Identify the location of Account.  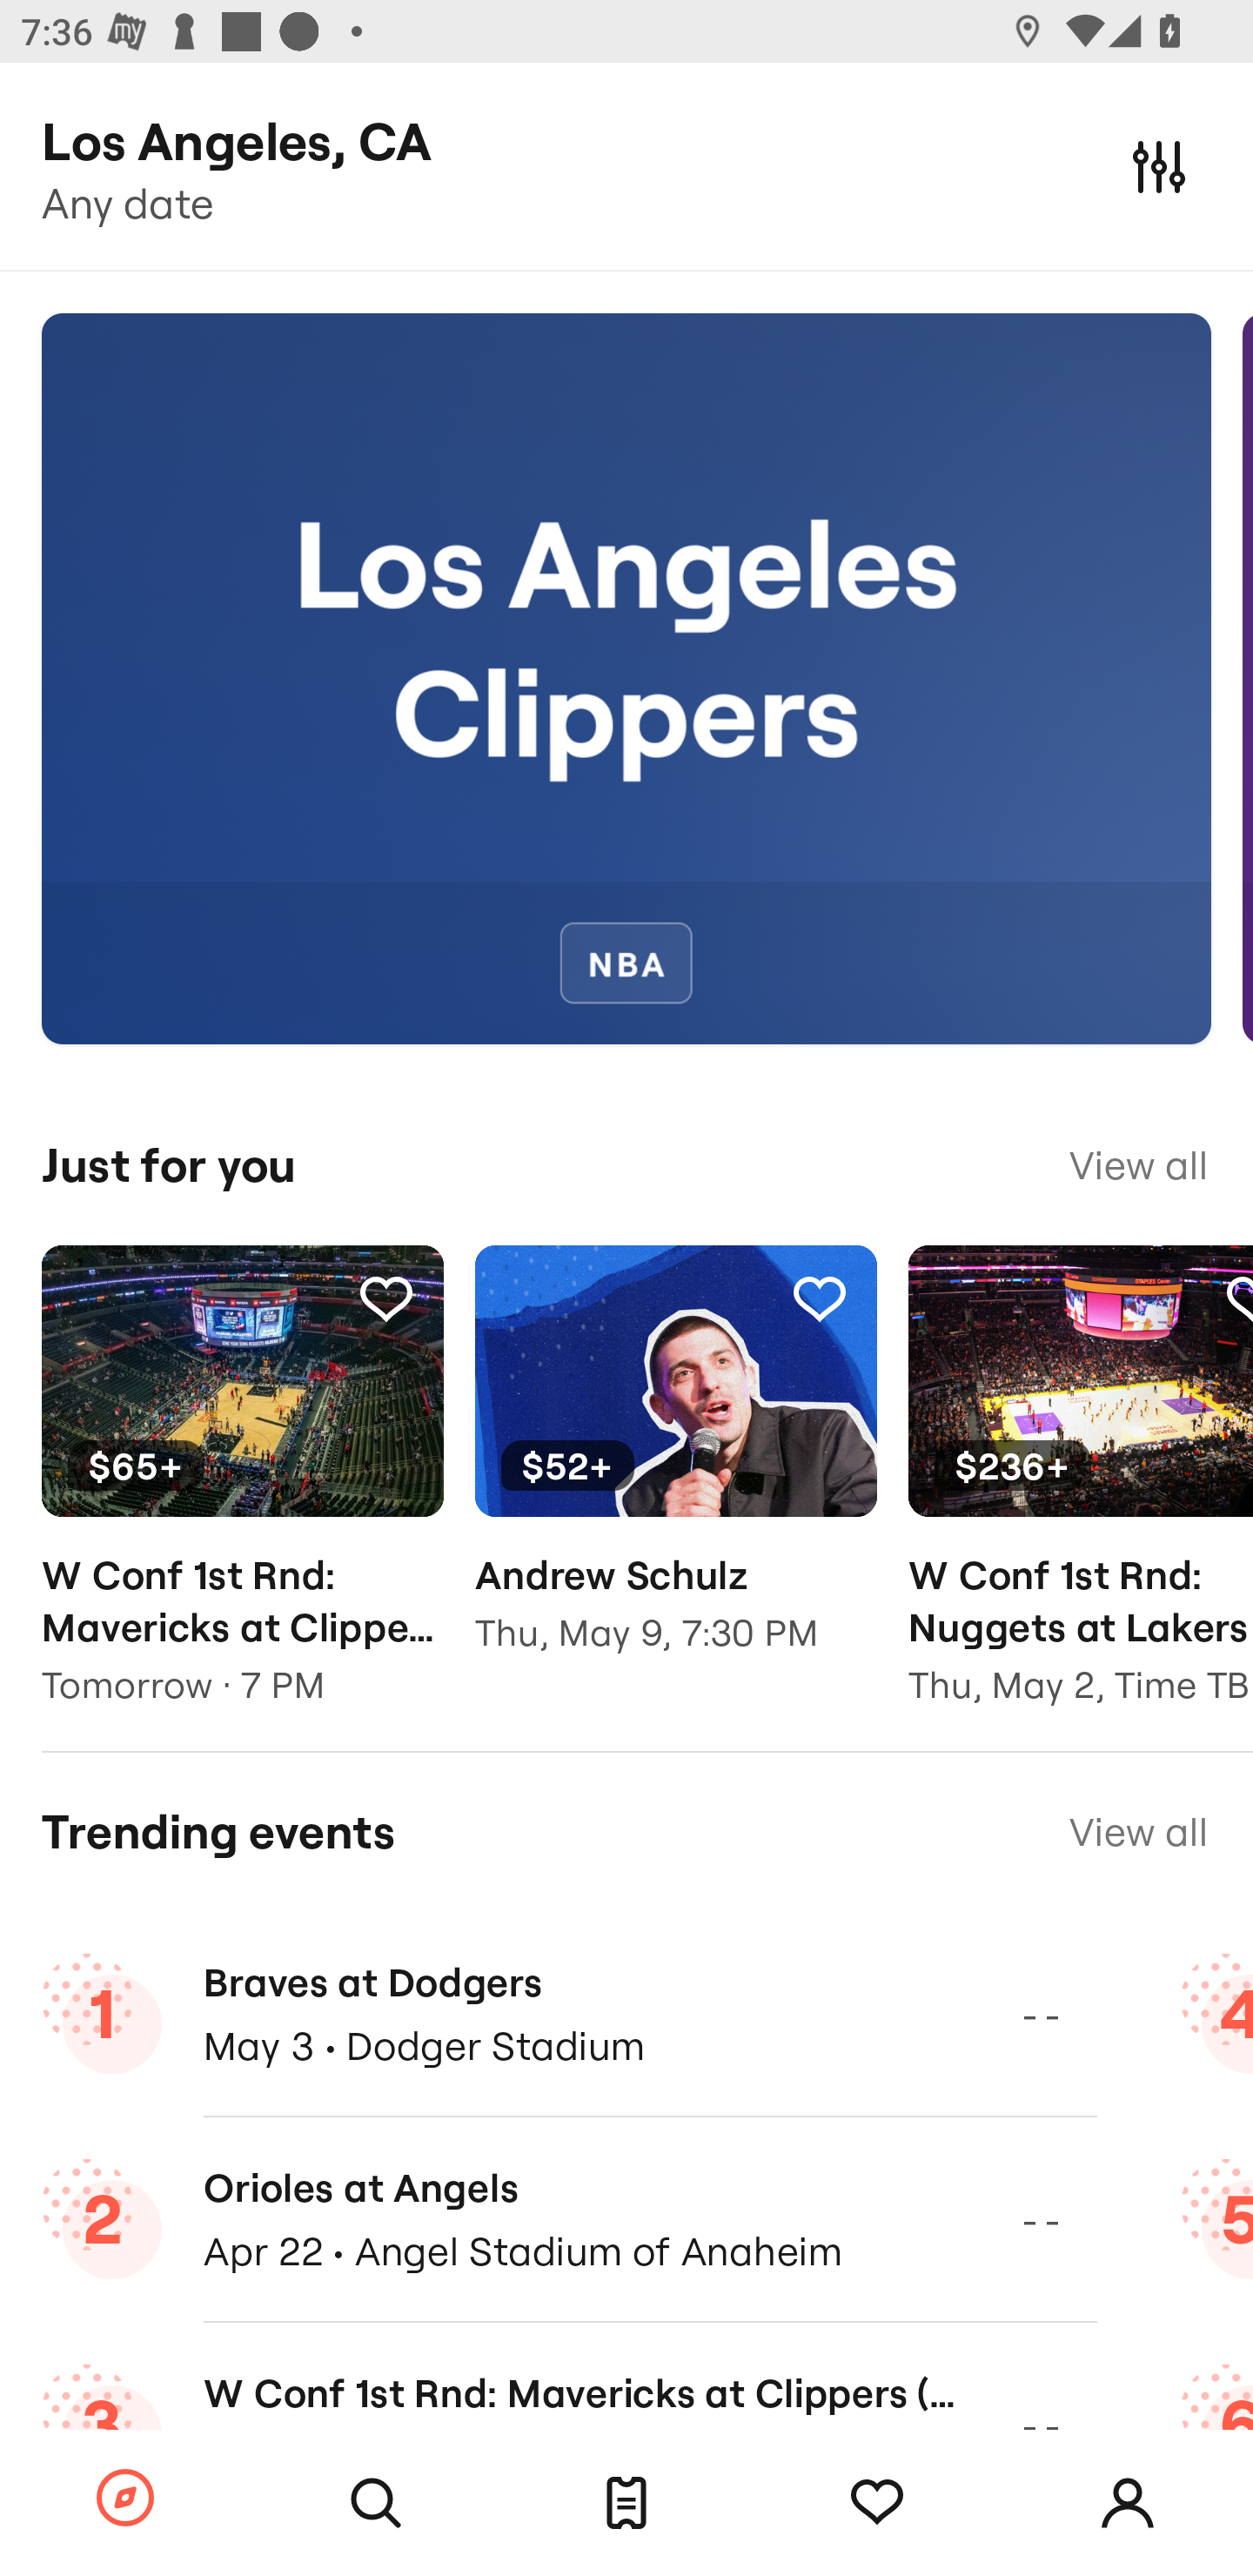
(1128, 2503).